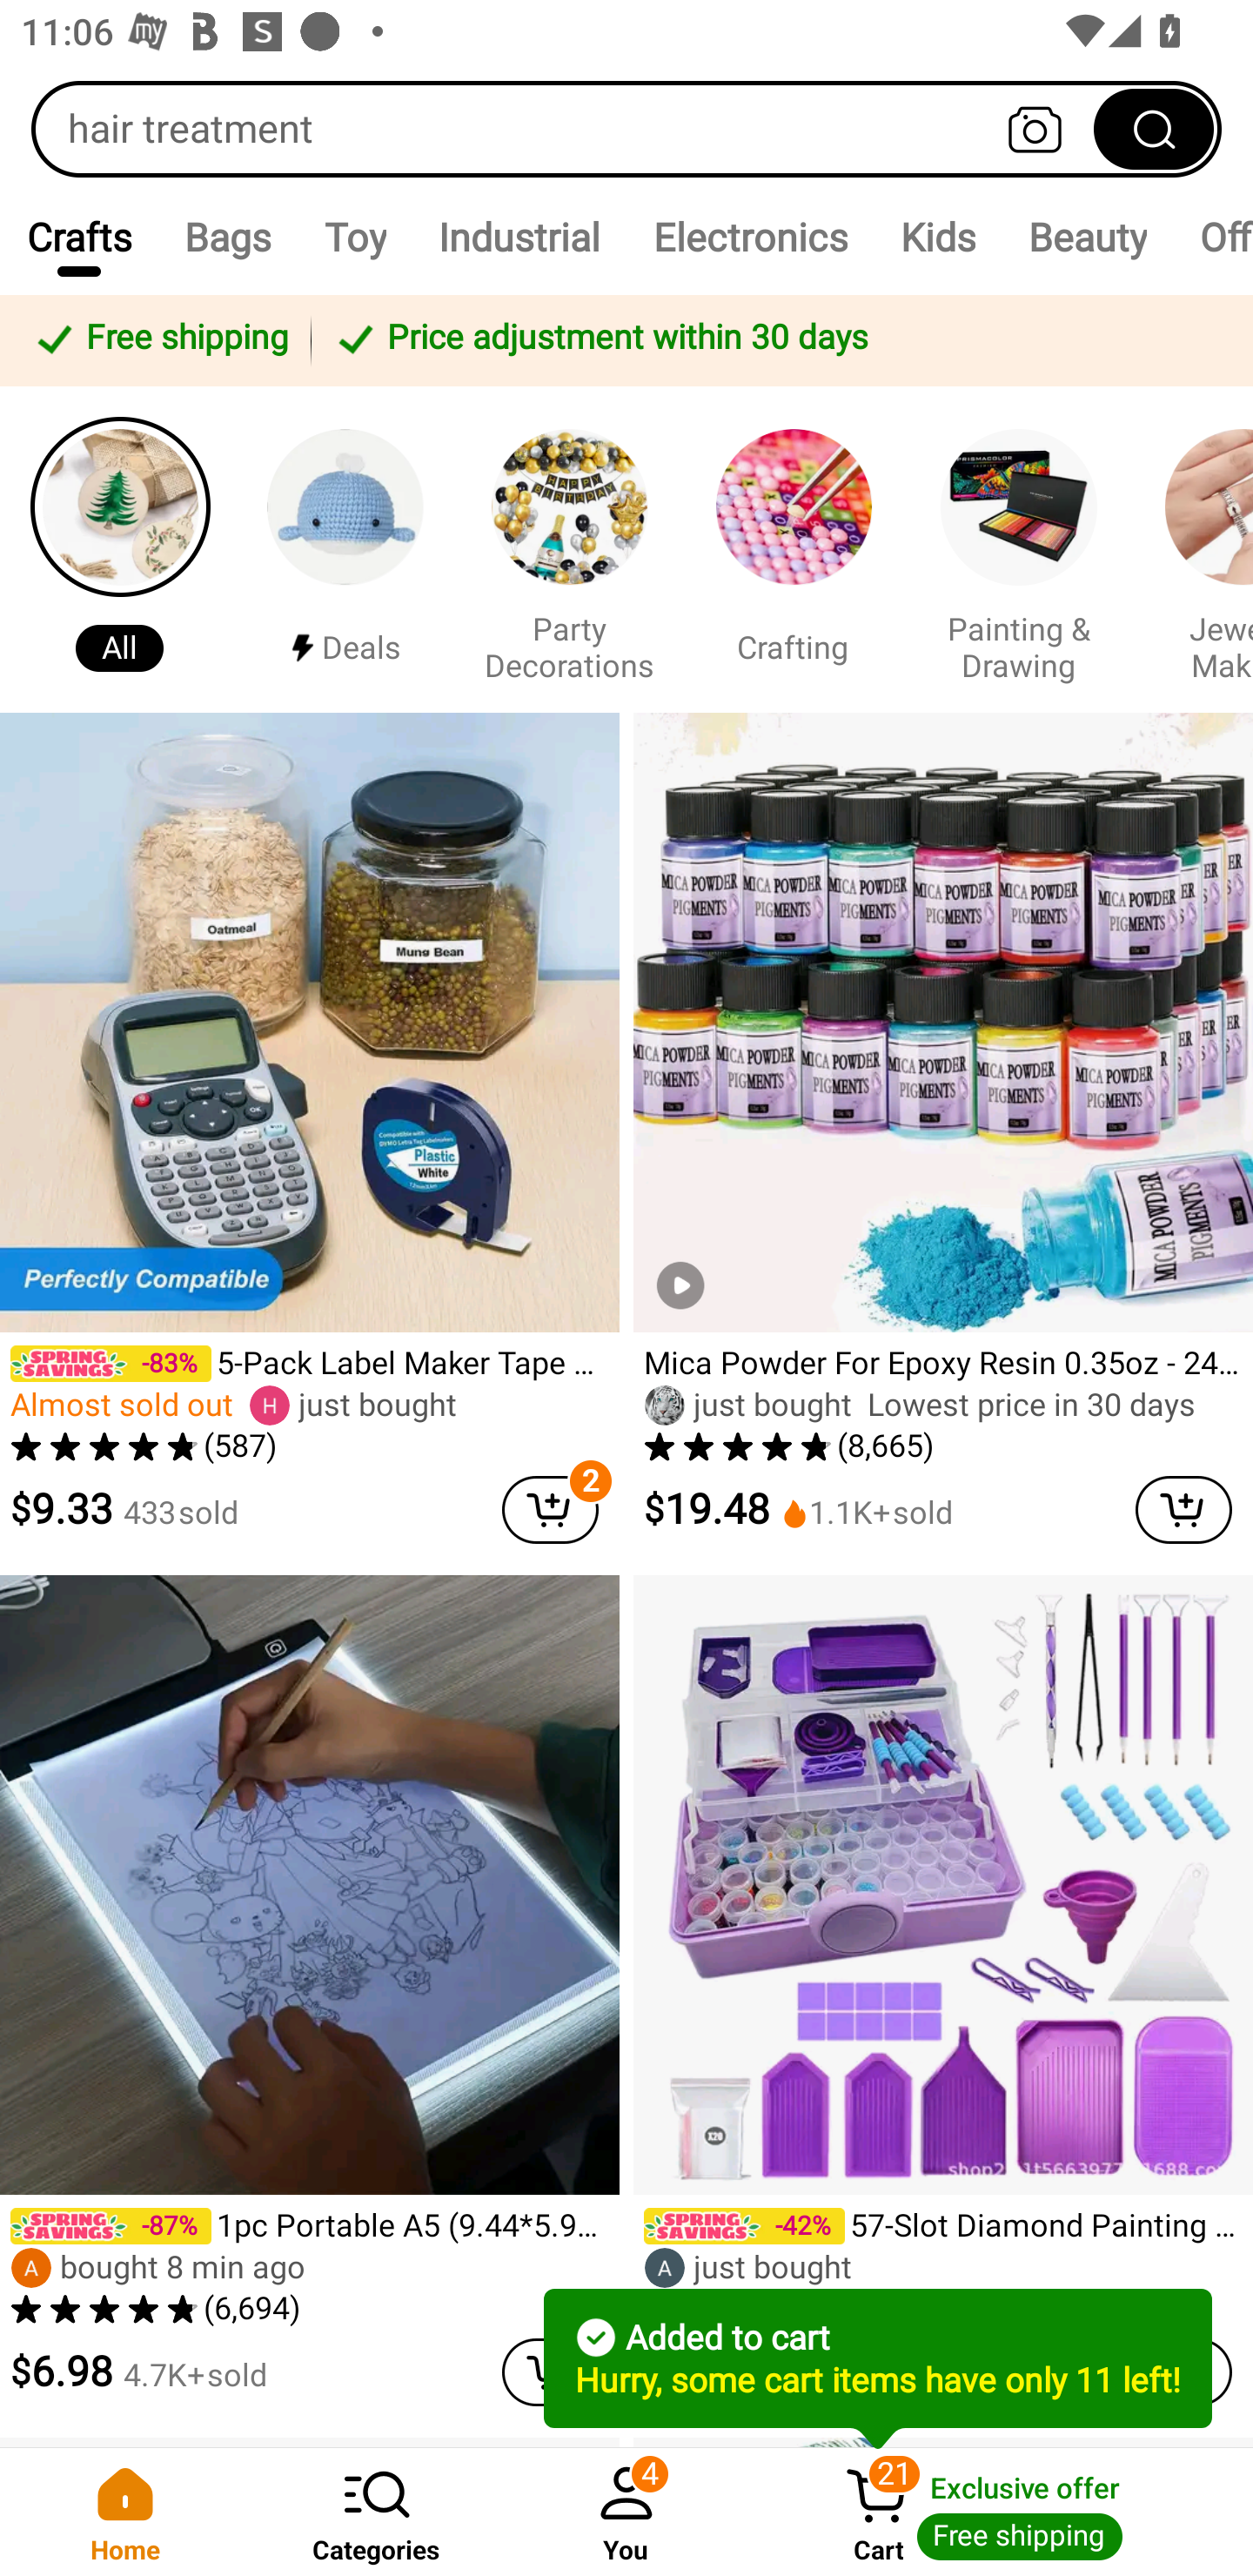 The width and height of the screenshot is (1253, 2576). What do you see at coordinates (78, 237) in the screenshot?
I see `Crafts` at bounding box center [78, 237].